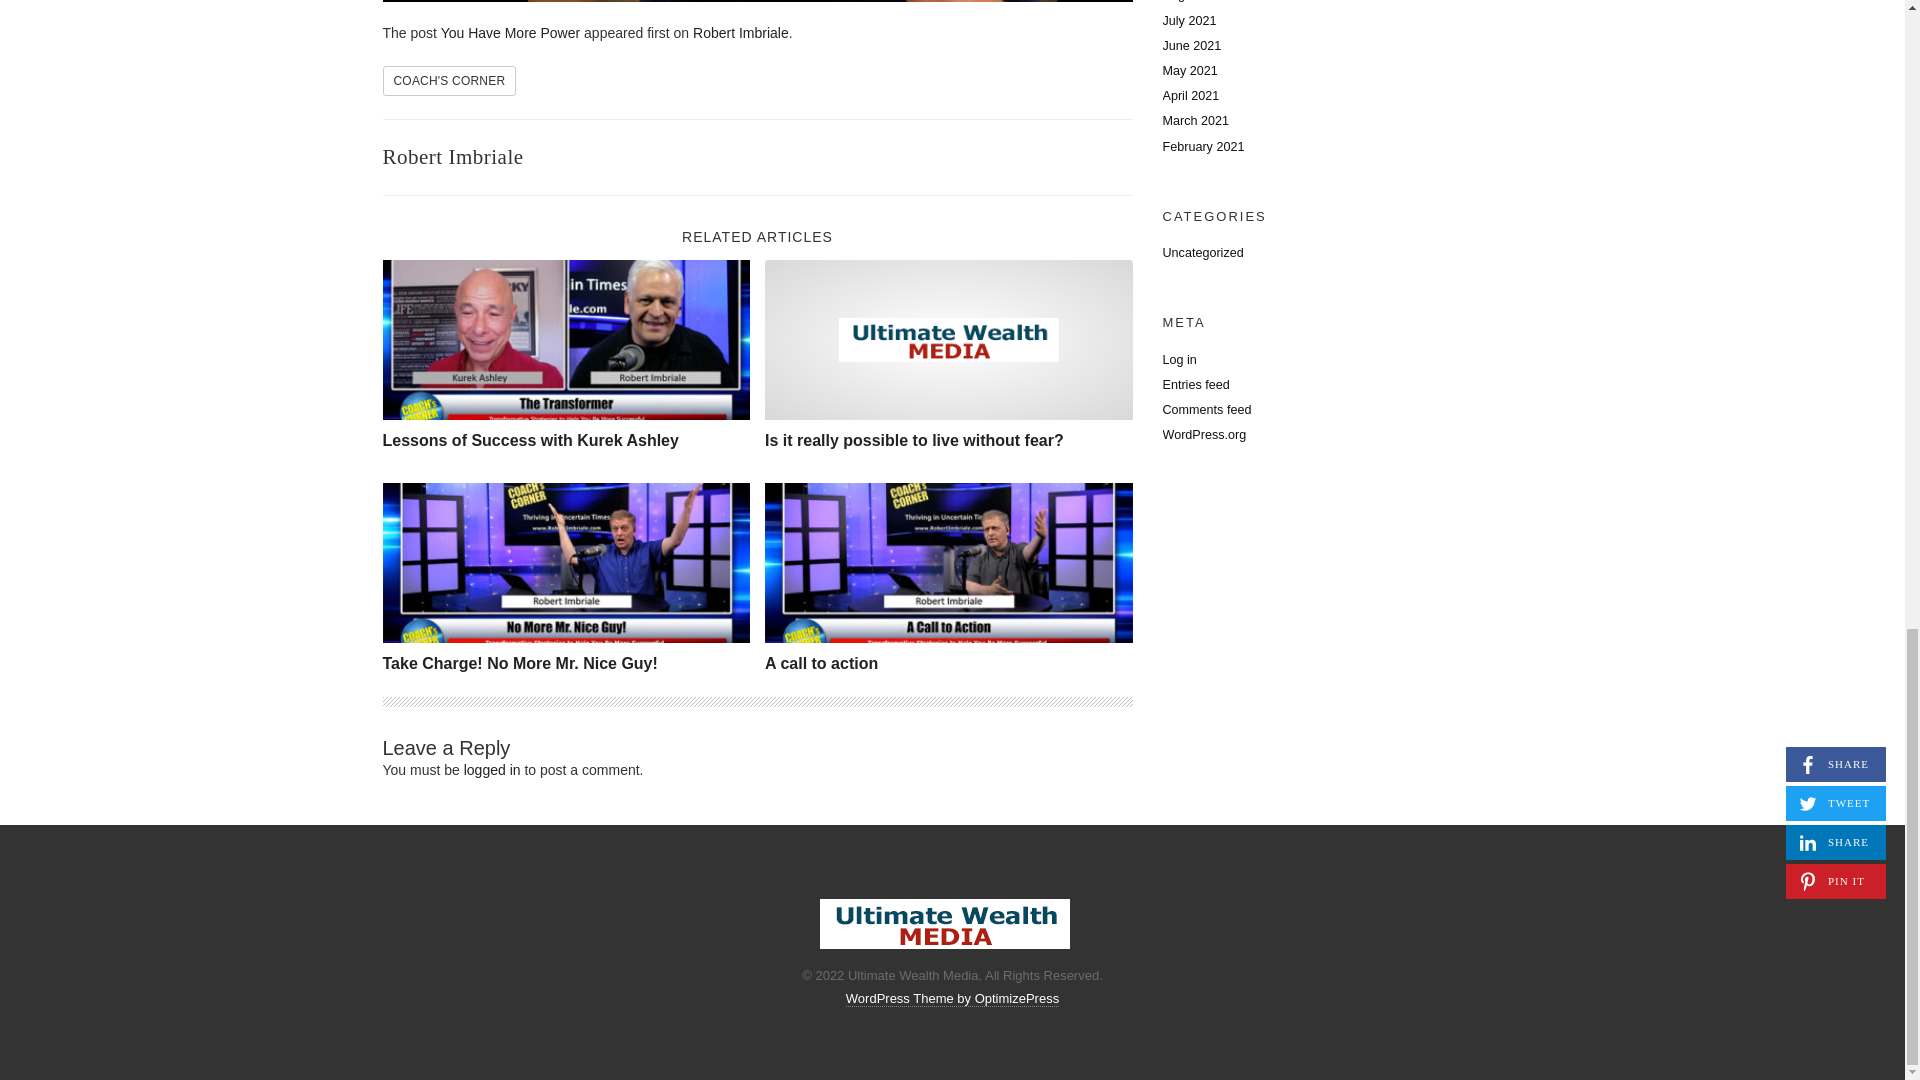  Describe the element at coordinates (948, 339) in the screenshot. I see `Ultimate Wealth Media` at that location.